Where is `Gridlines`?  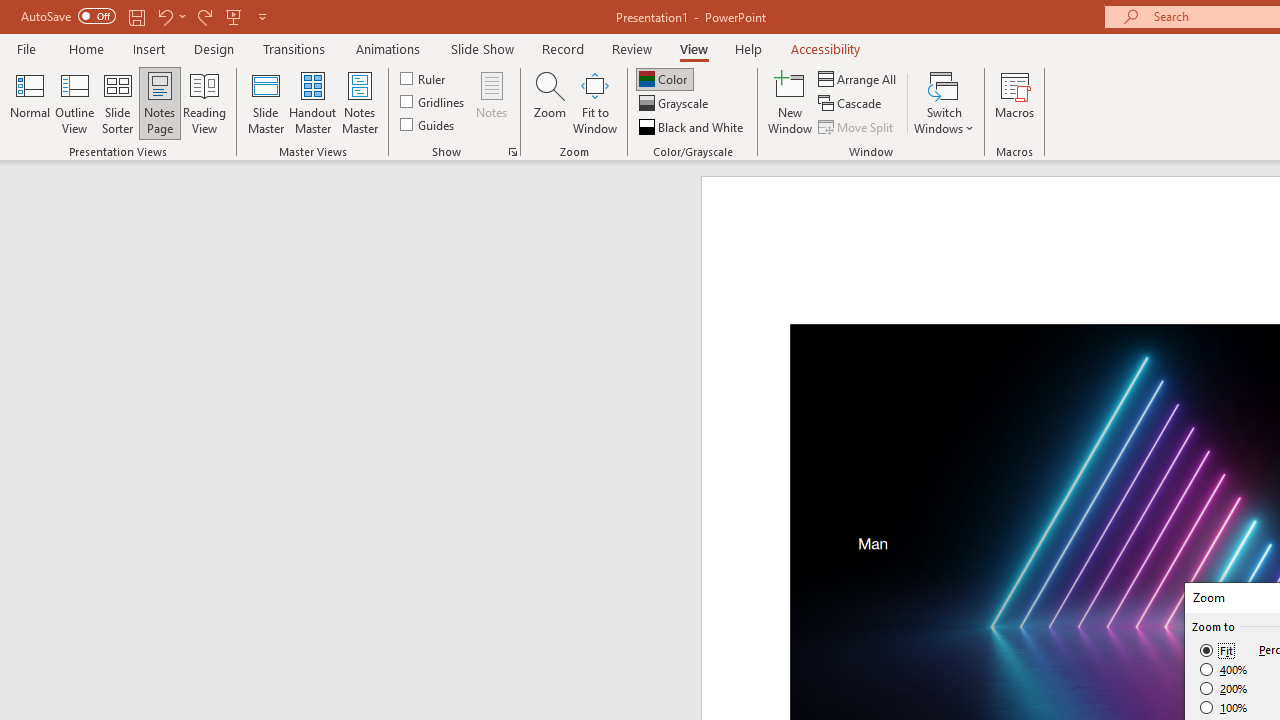
Gridlines is located at coordinates (434, 102).